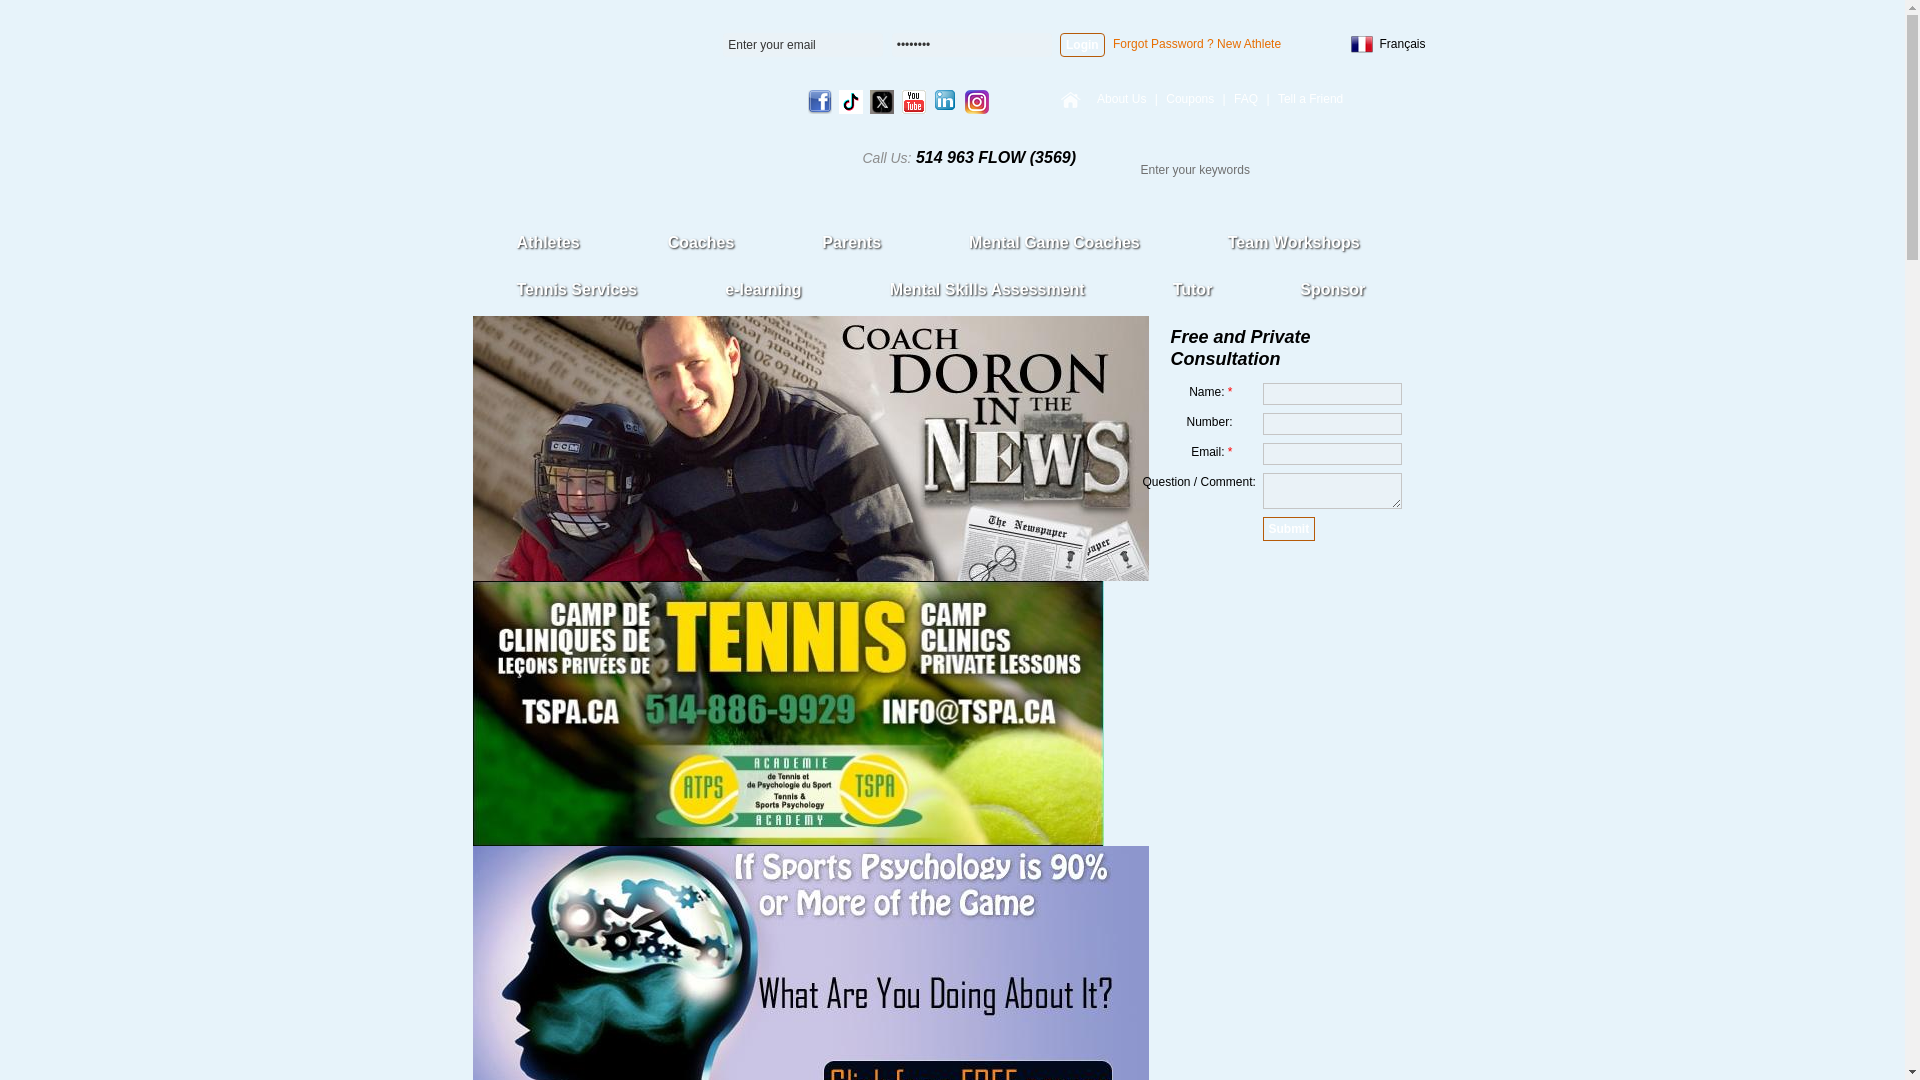 This screenshot has width=1920, height=1080. What do you see at coordinates (1082, 45) in the screenshot?
I see `Login` at bounding box center [1082, 45].